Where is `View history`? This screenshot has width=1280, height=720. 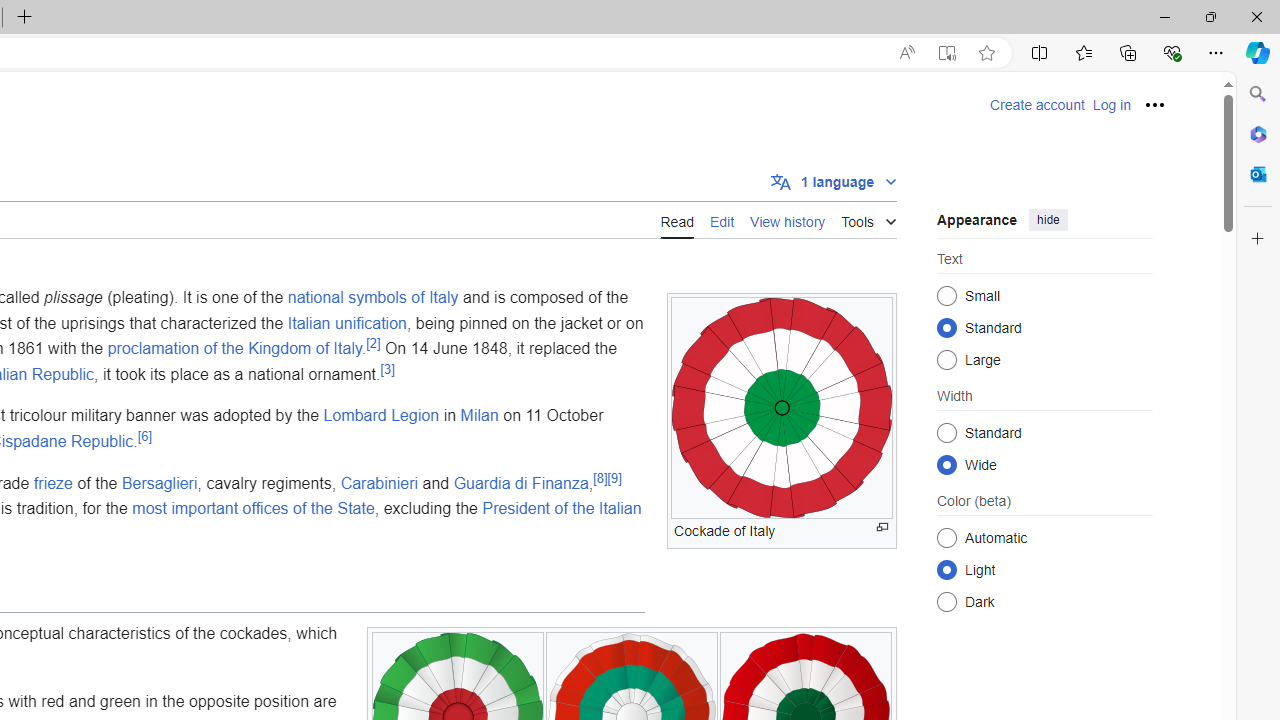
View history is located at coordinates (788, 220).